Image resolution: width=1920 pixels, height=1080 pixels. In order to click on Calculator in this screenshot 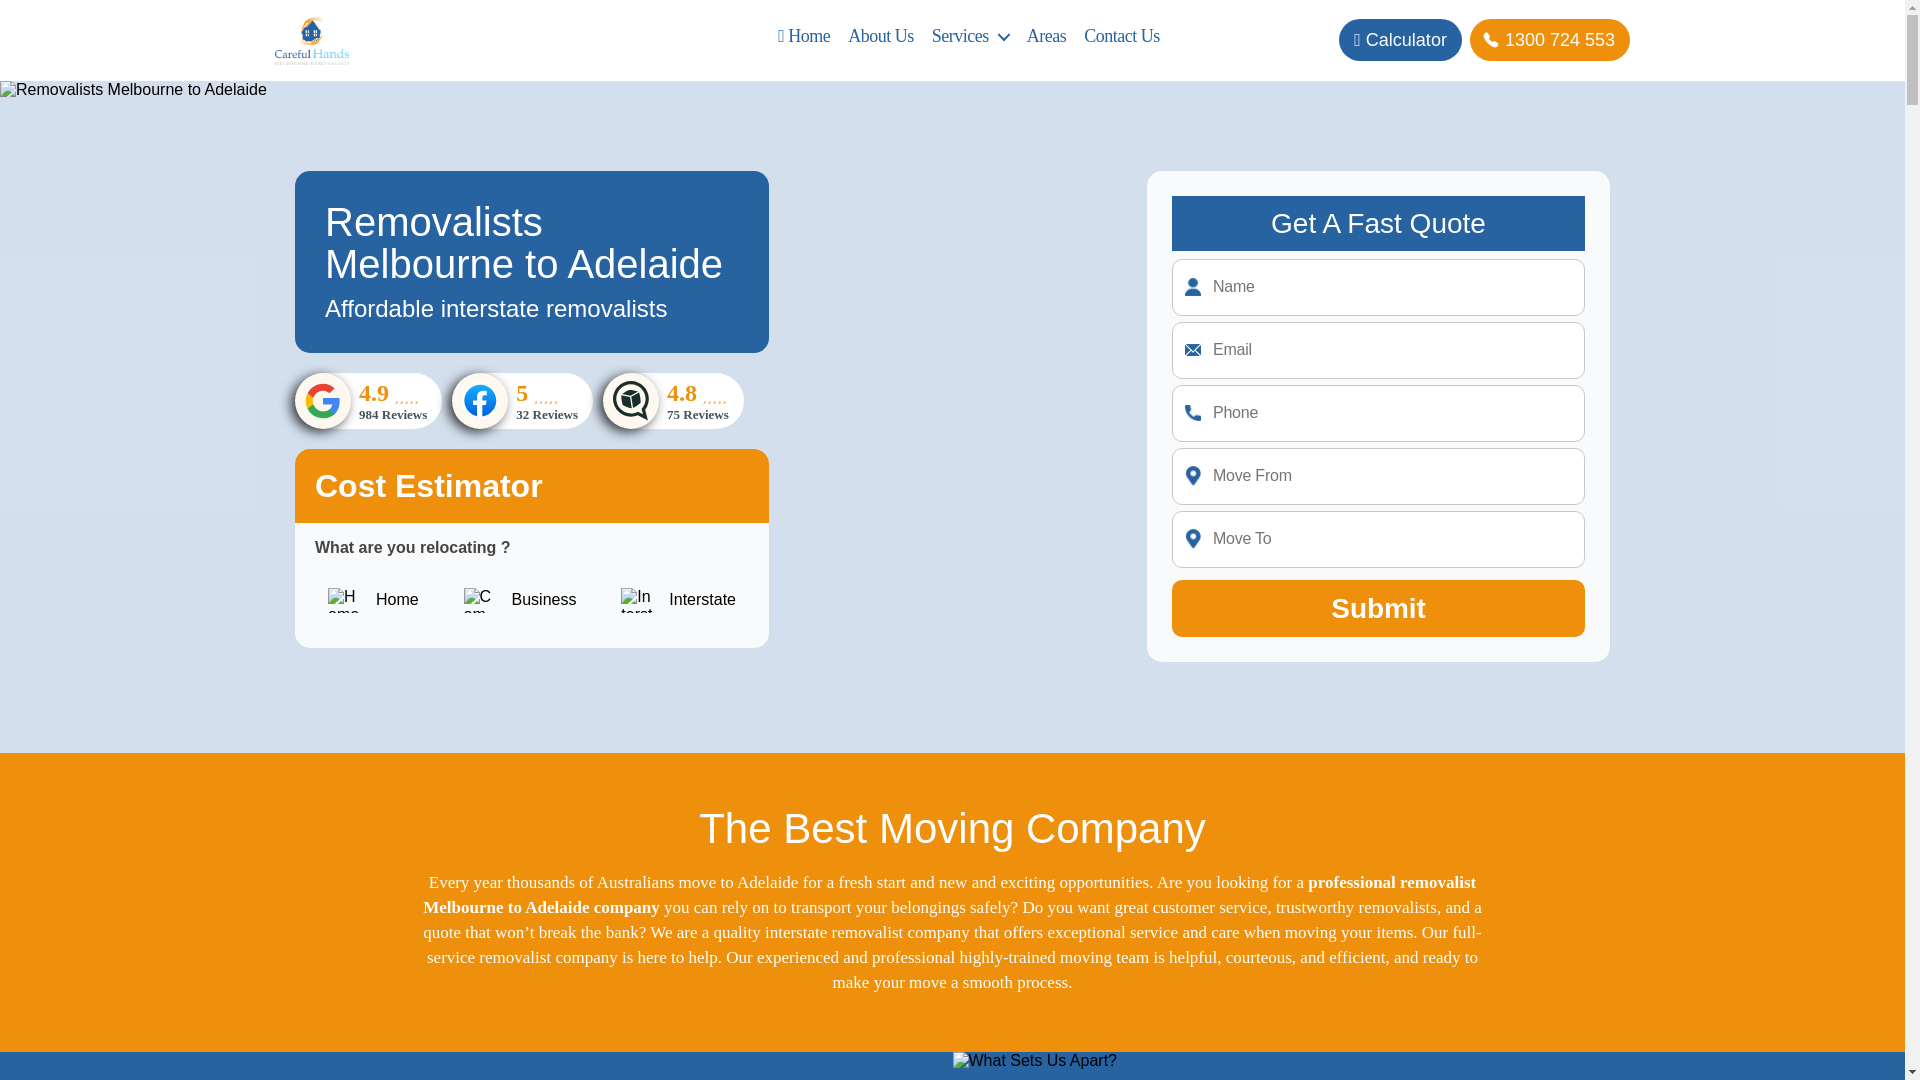, I will do `click(1400, 40)`.